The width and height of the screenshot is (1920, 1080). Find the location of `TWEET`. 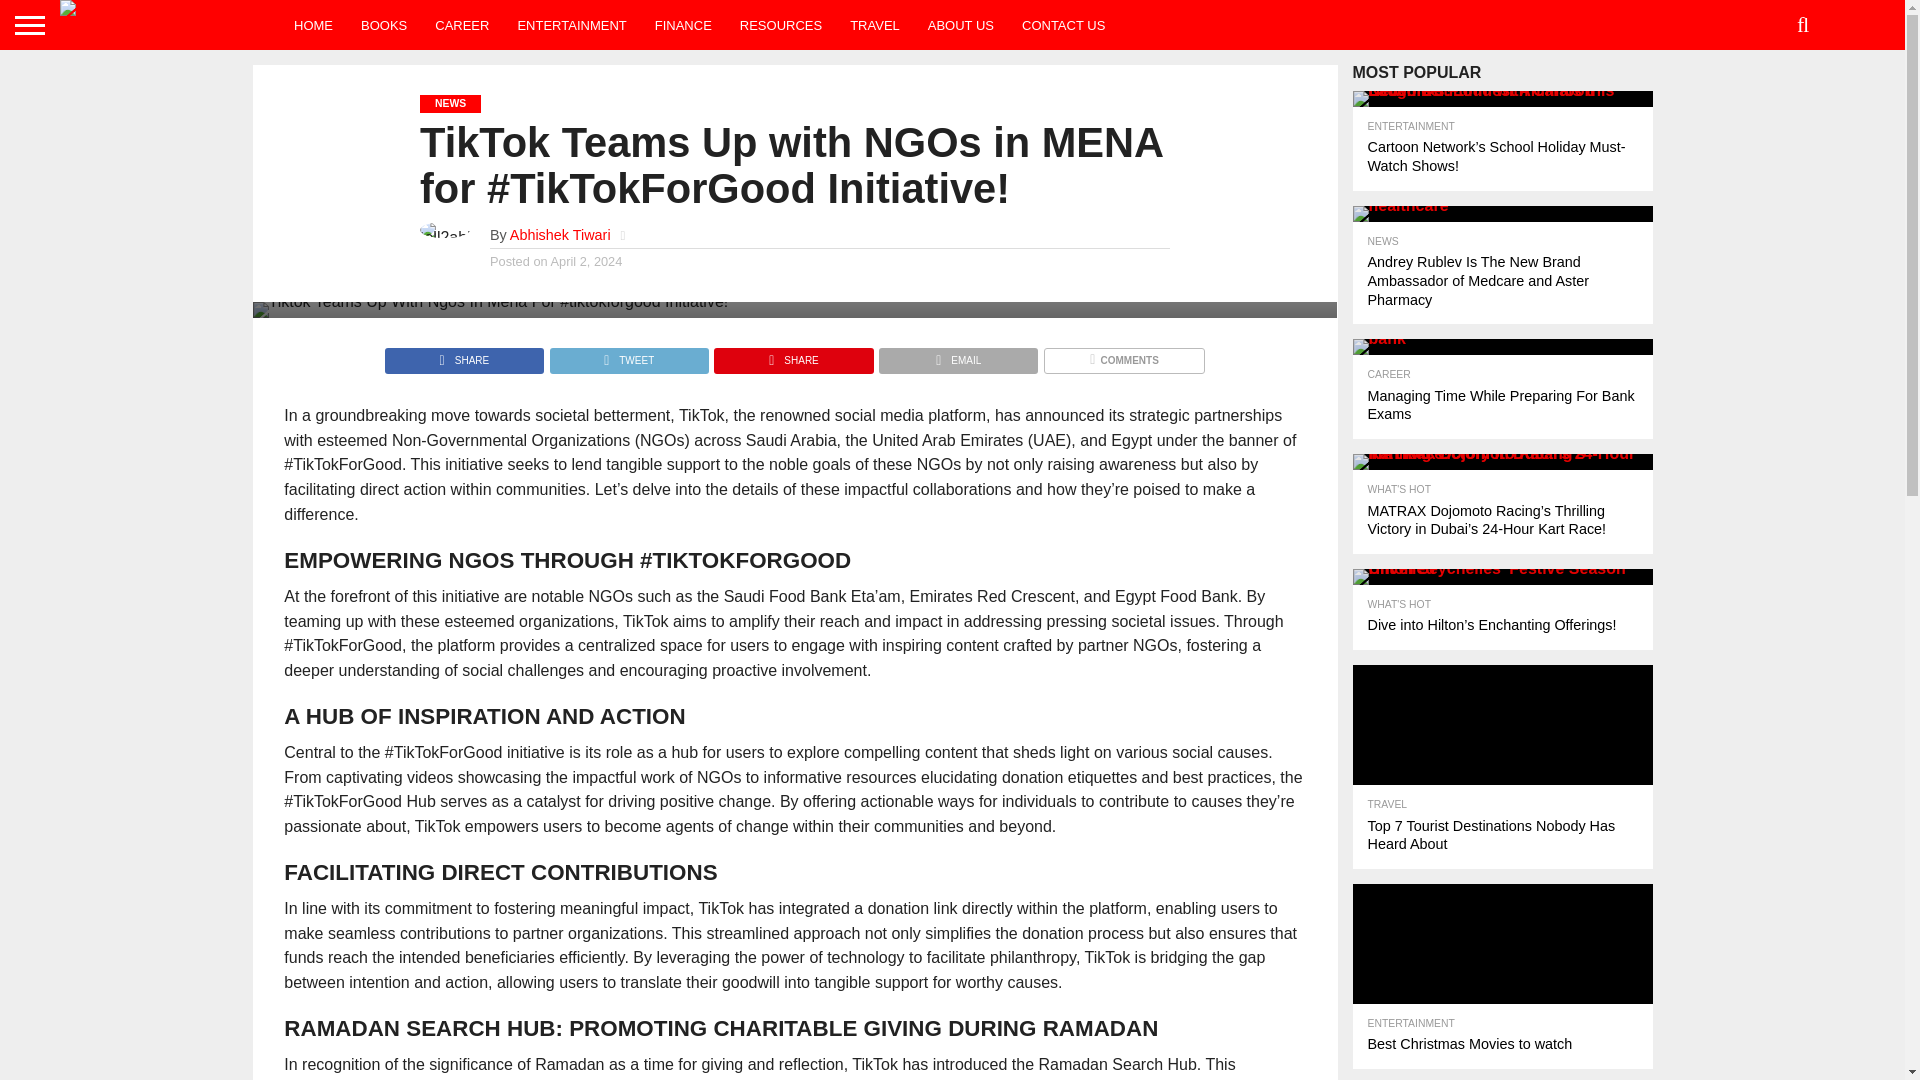

TWEET is located at coordinates (628, 354).